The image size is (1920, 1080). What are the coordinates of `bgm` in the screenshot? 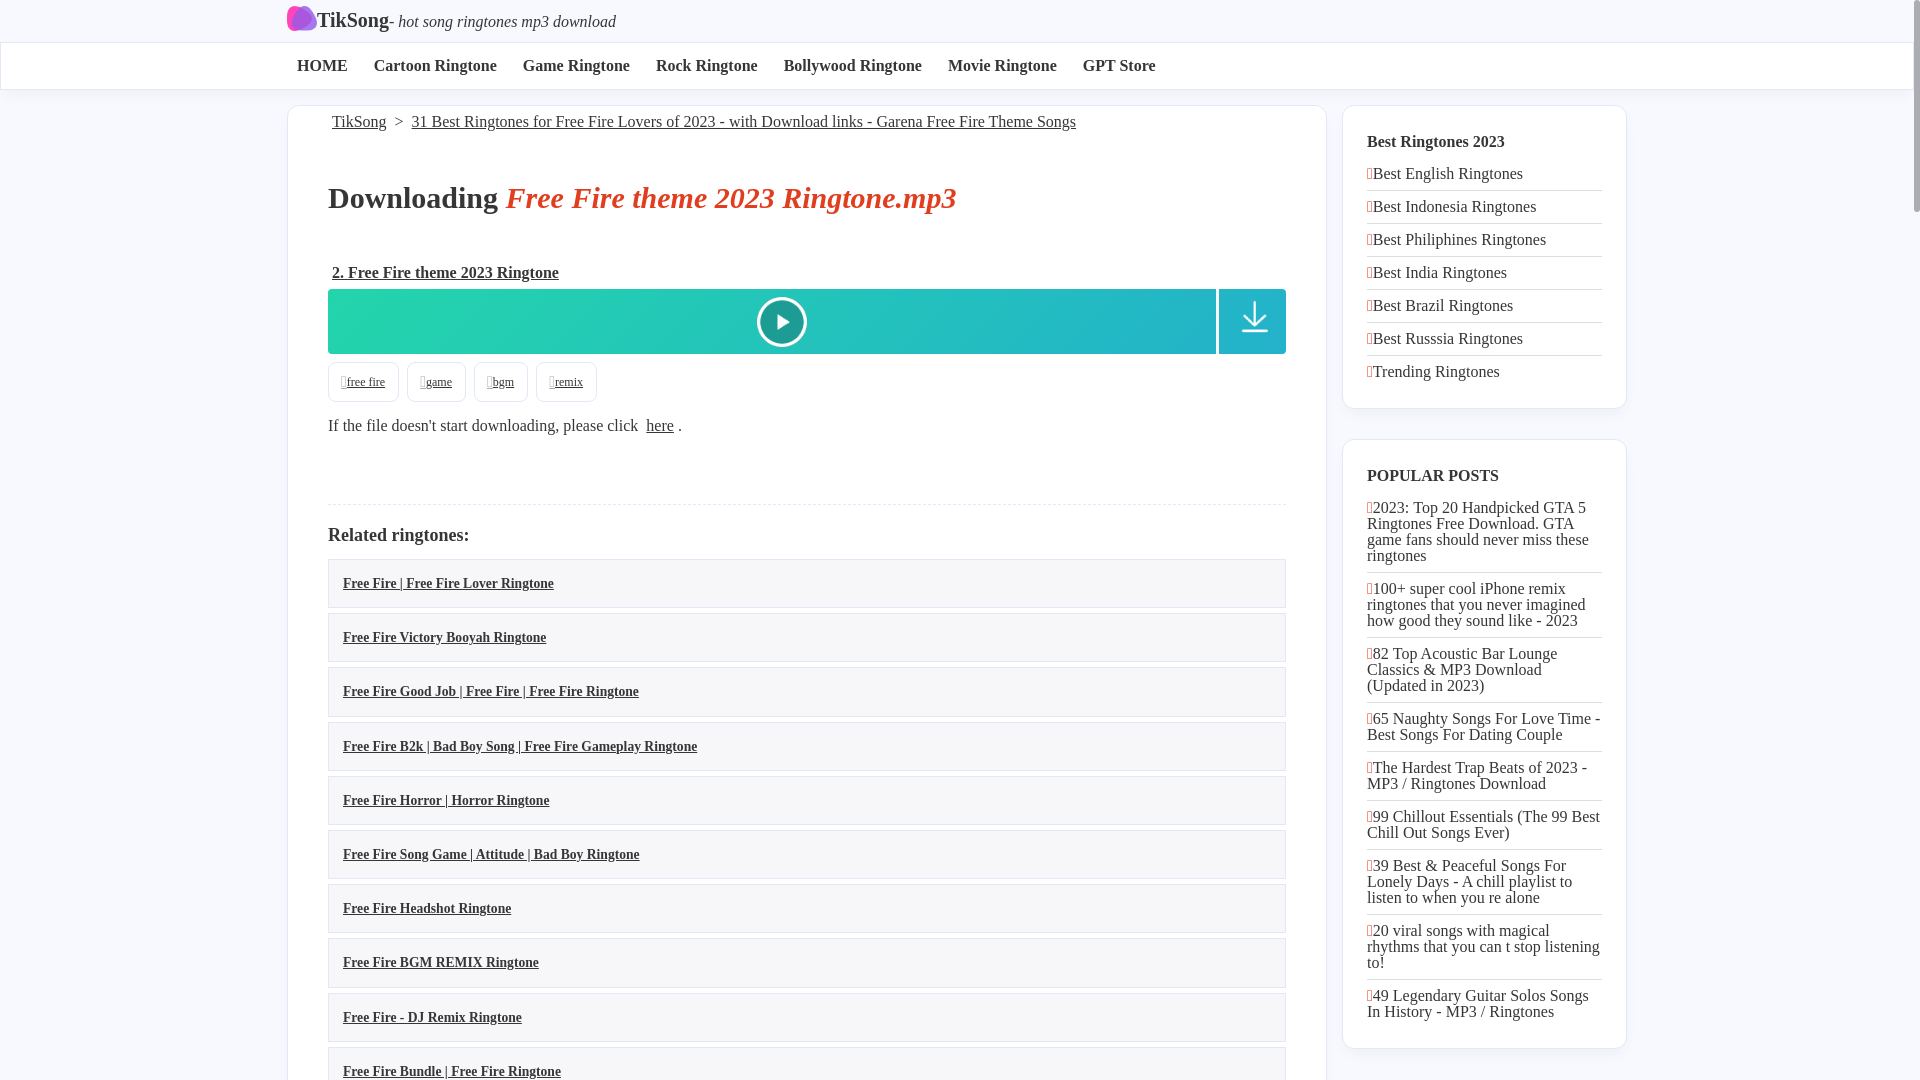 It's located at (501, 385).